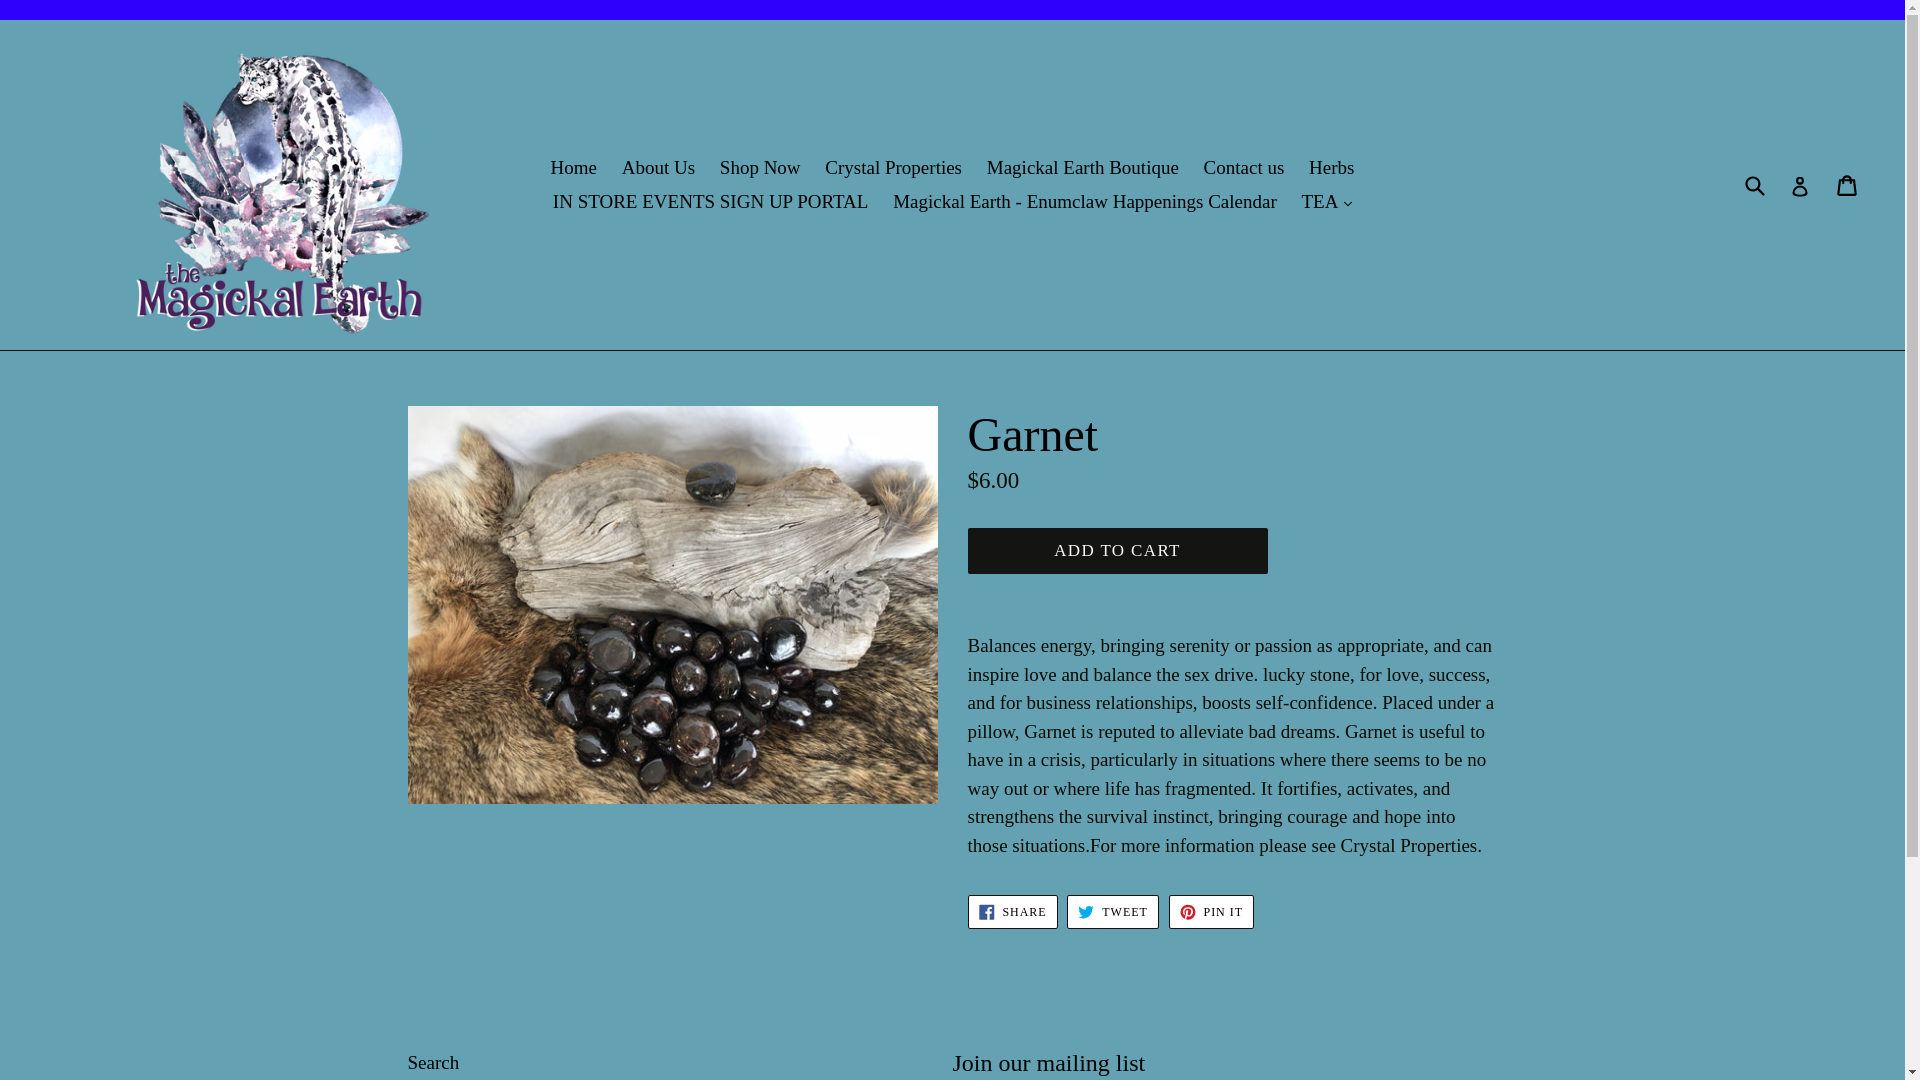 This screenshot has width=1920, height=1080. What do you see at coordinates (658, 167) in the screenshot?
I see `About Us` at bounding box center [658, 167].